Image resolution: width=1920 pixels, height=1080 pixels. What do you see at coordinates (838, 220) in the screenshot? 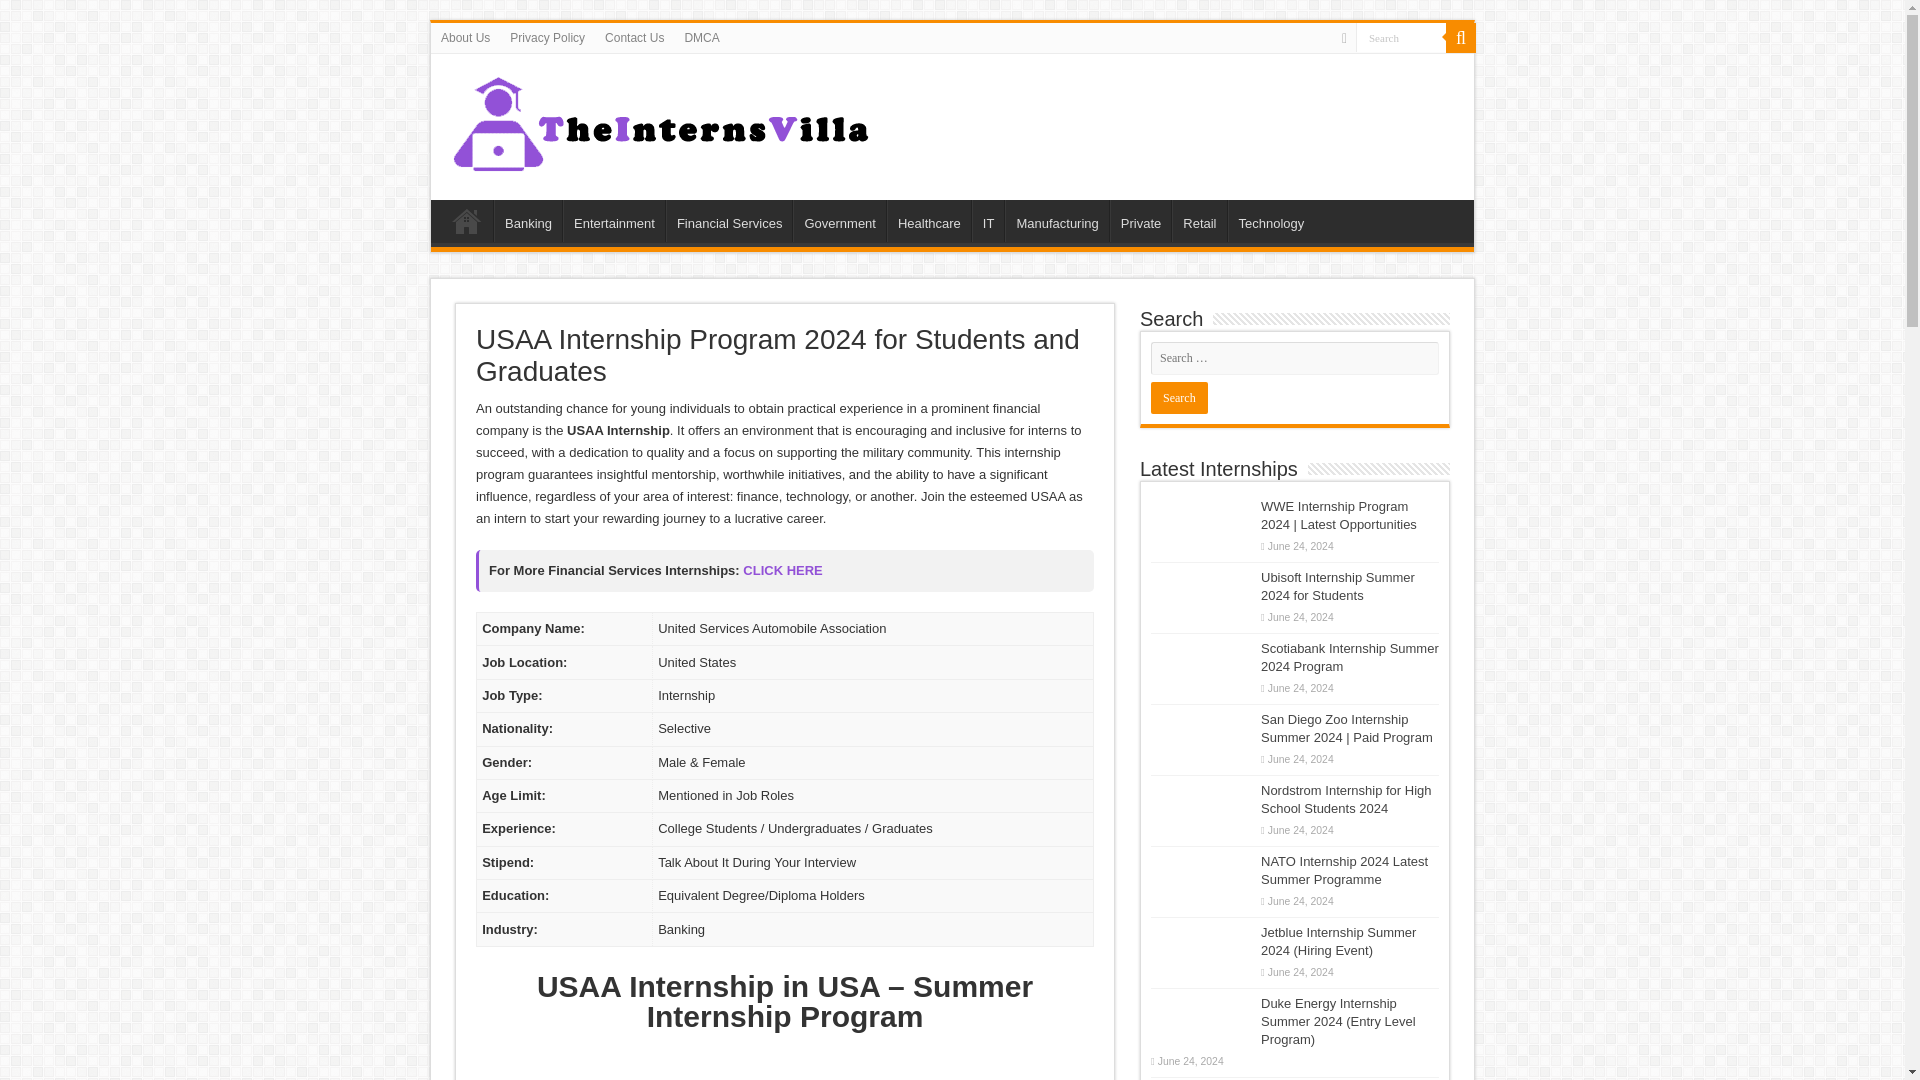
I see `Government Internships` at bounding box center [838, 220].